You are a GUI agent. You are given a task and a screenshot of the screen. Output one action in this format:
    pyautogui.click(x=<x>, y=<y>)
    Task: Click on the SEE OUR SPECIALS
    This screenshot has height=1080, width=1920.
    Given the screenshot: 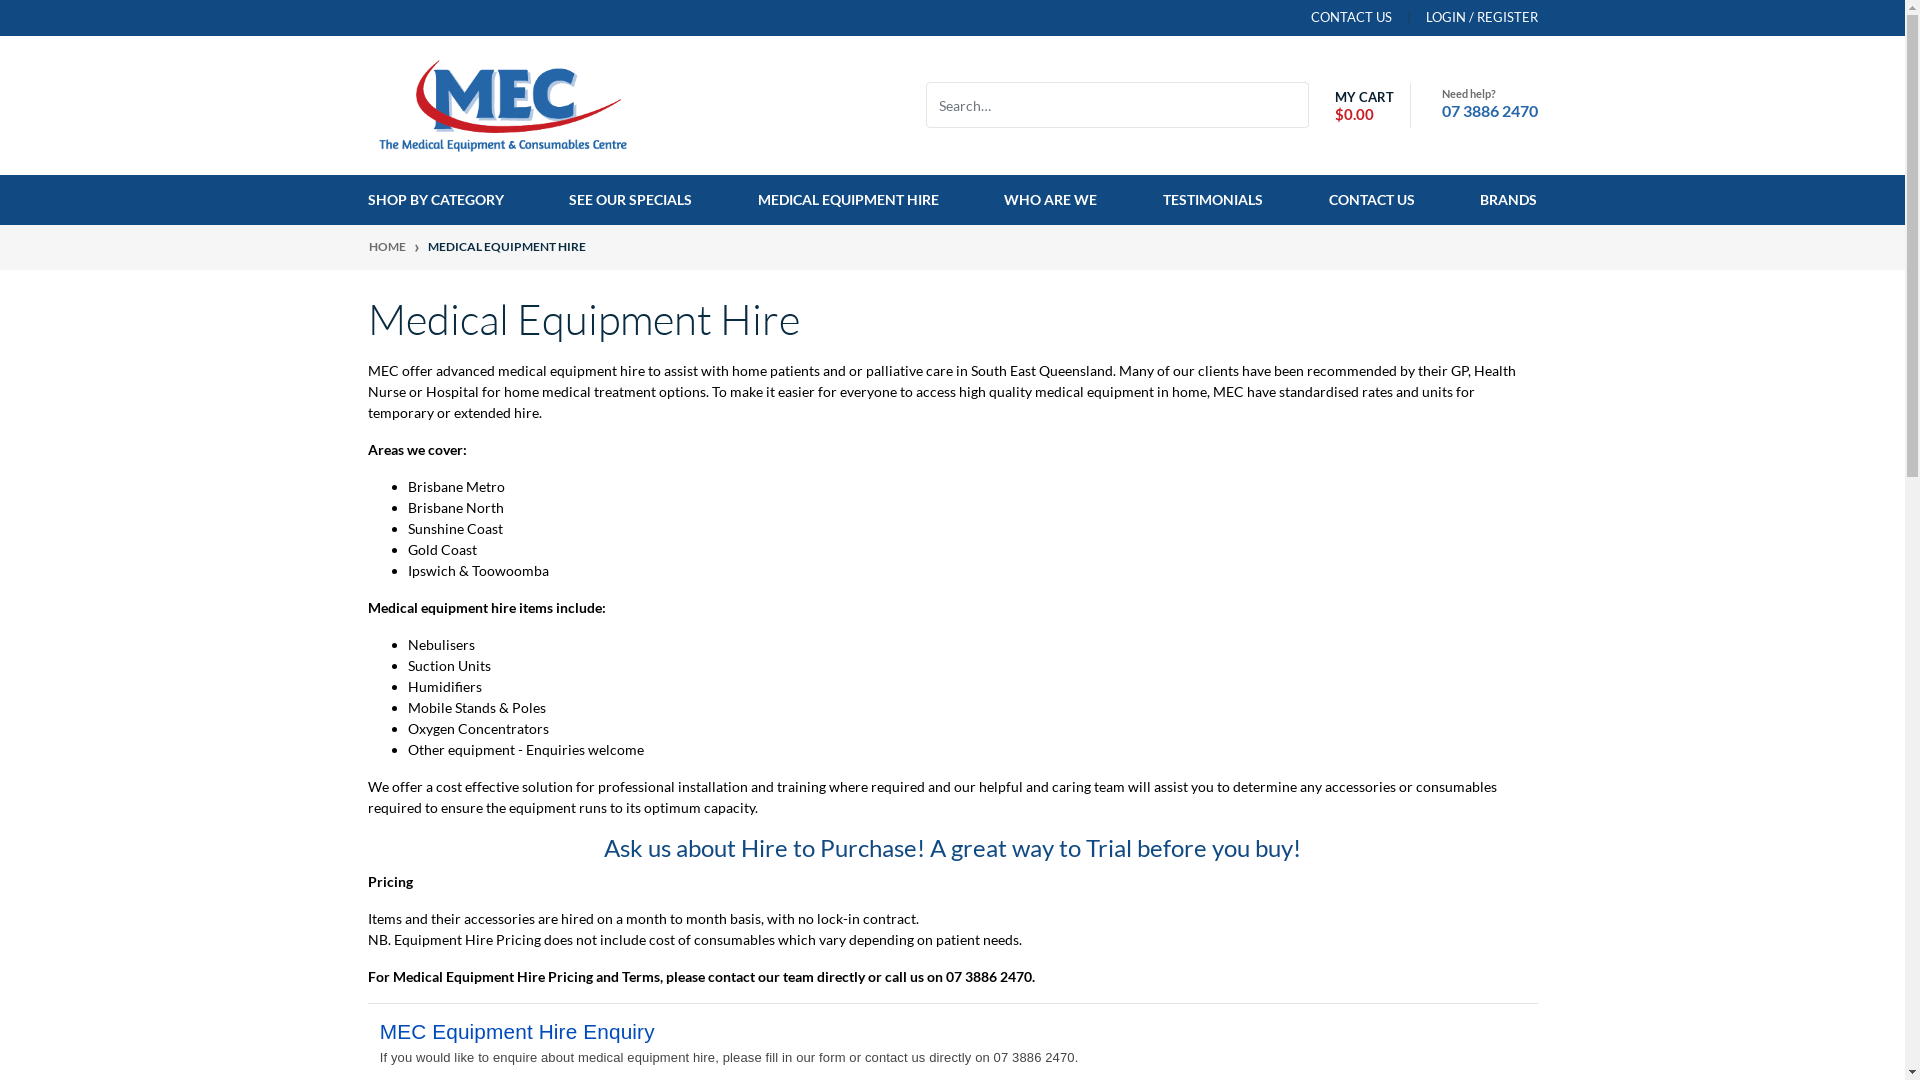 What is the action you would take?
    pyautogui.click(x=630, y=200)
    